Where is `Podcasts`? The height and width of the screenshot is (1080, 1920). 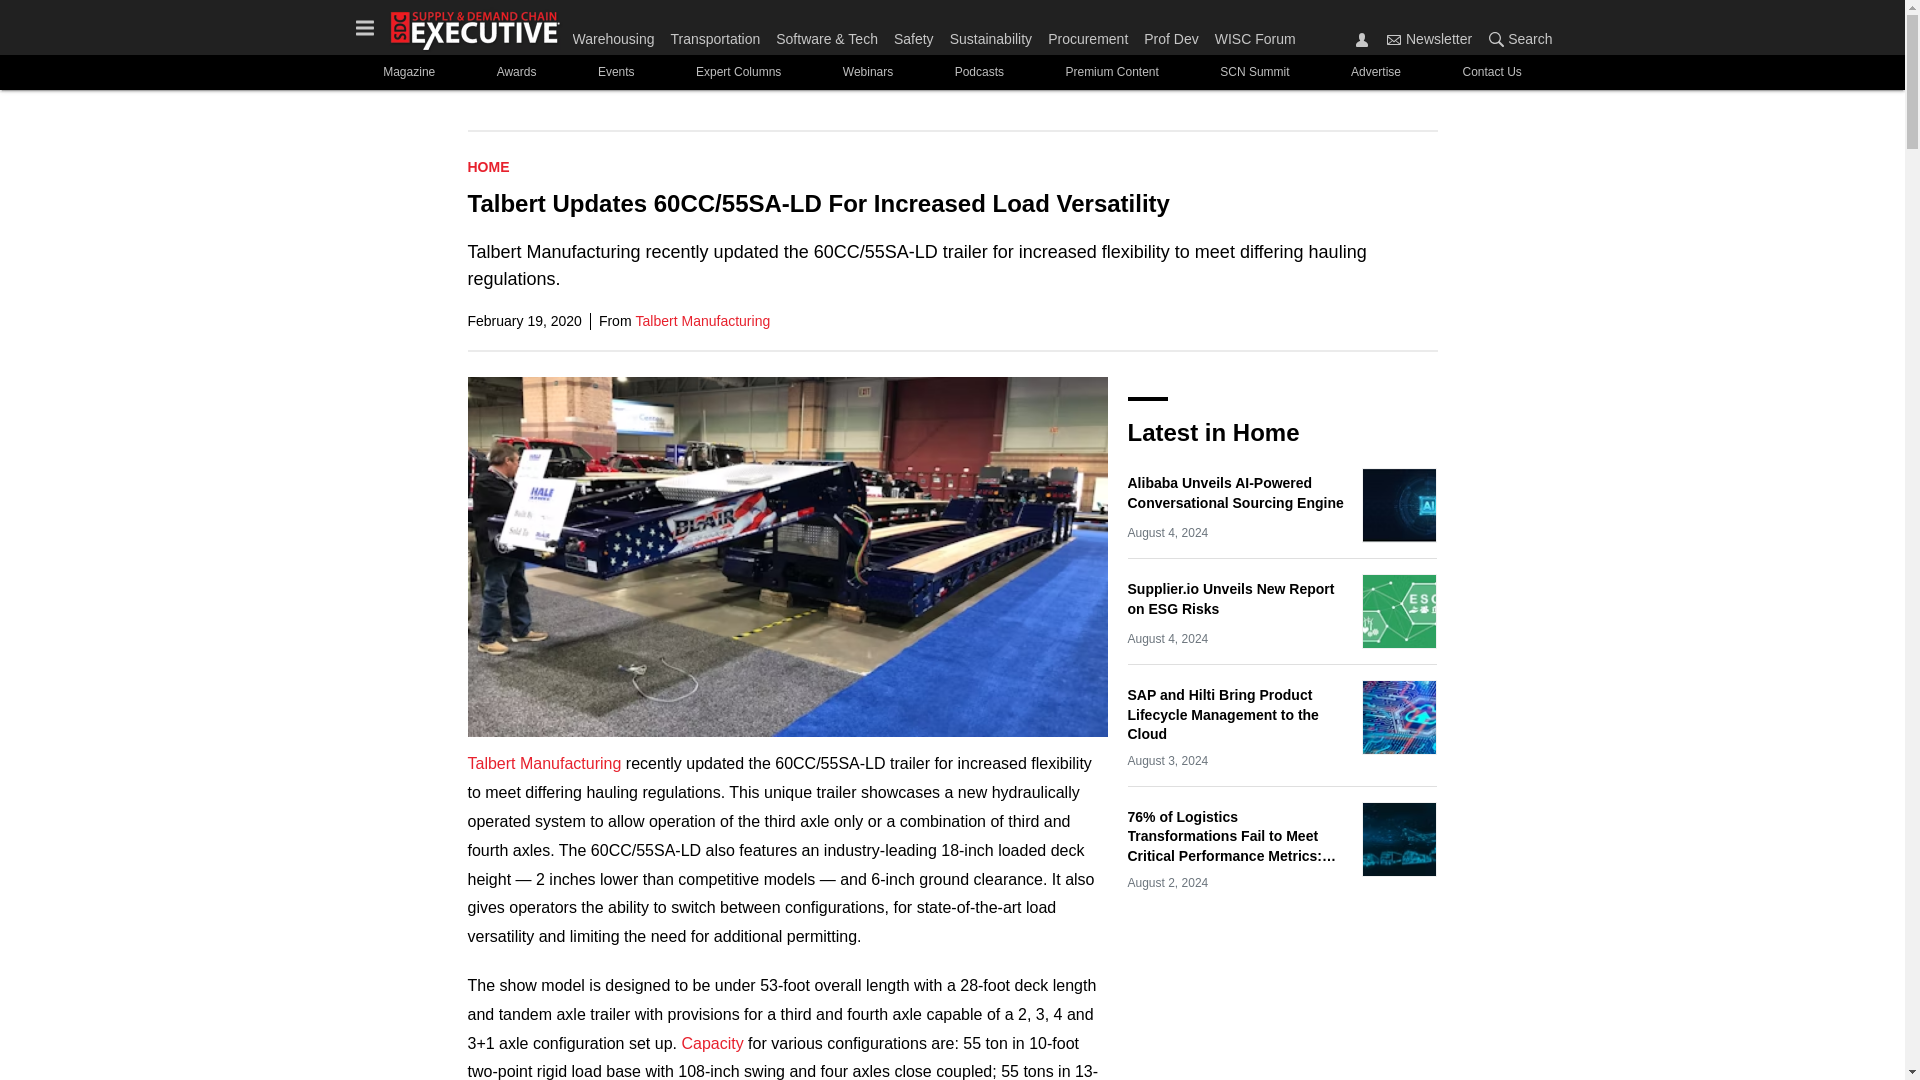 Podcasts is located at coordinates (979, 72).